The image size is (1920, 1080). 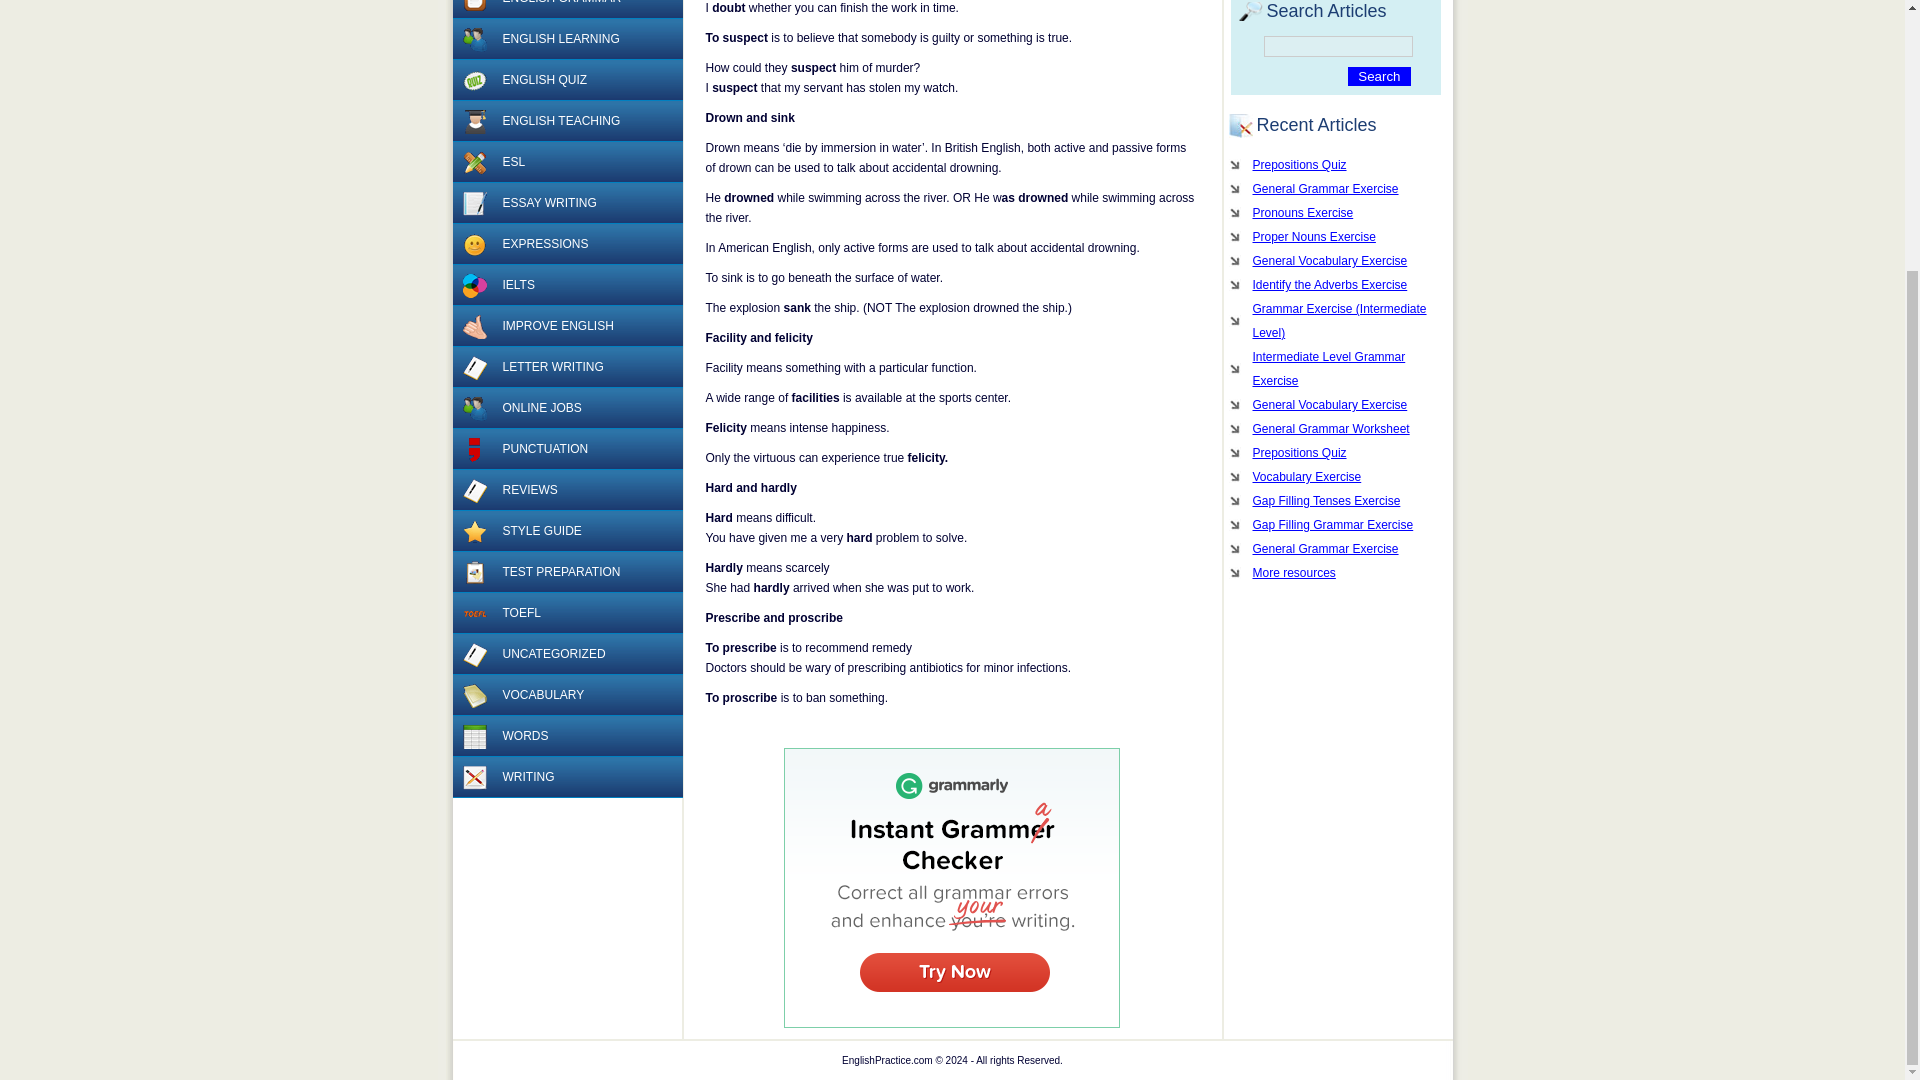 I want to click on ENGLISH QUIZ, so click(x=566, y=80).